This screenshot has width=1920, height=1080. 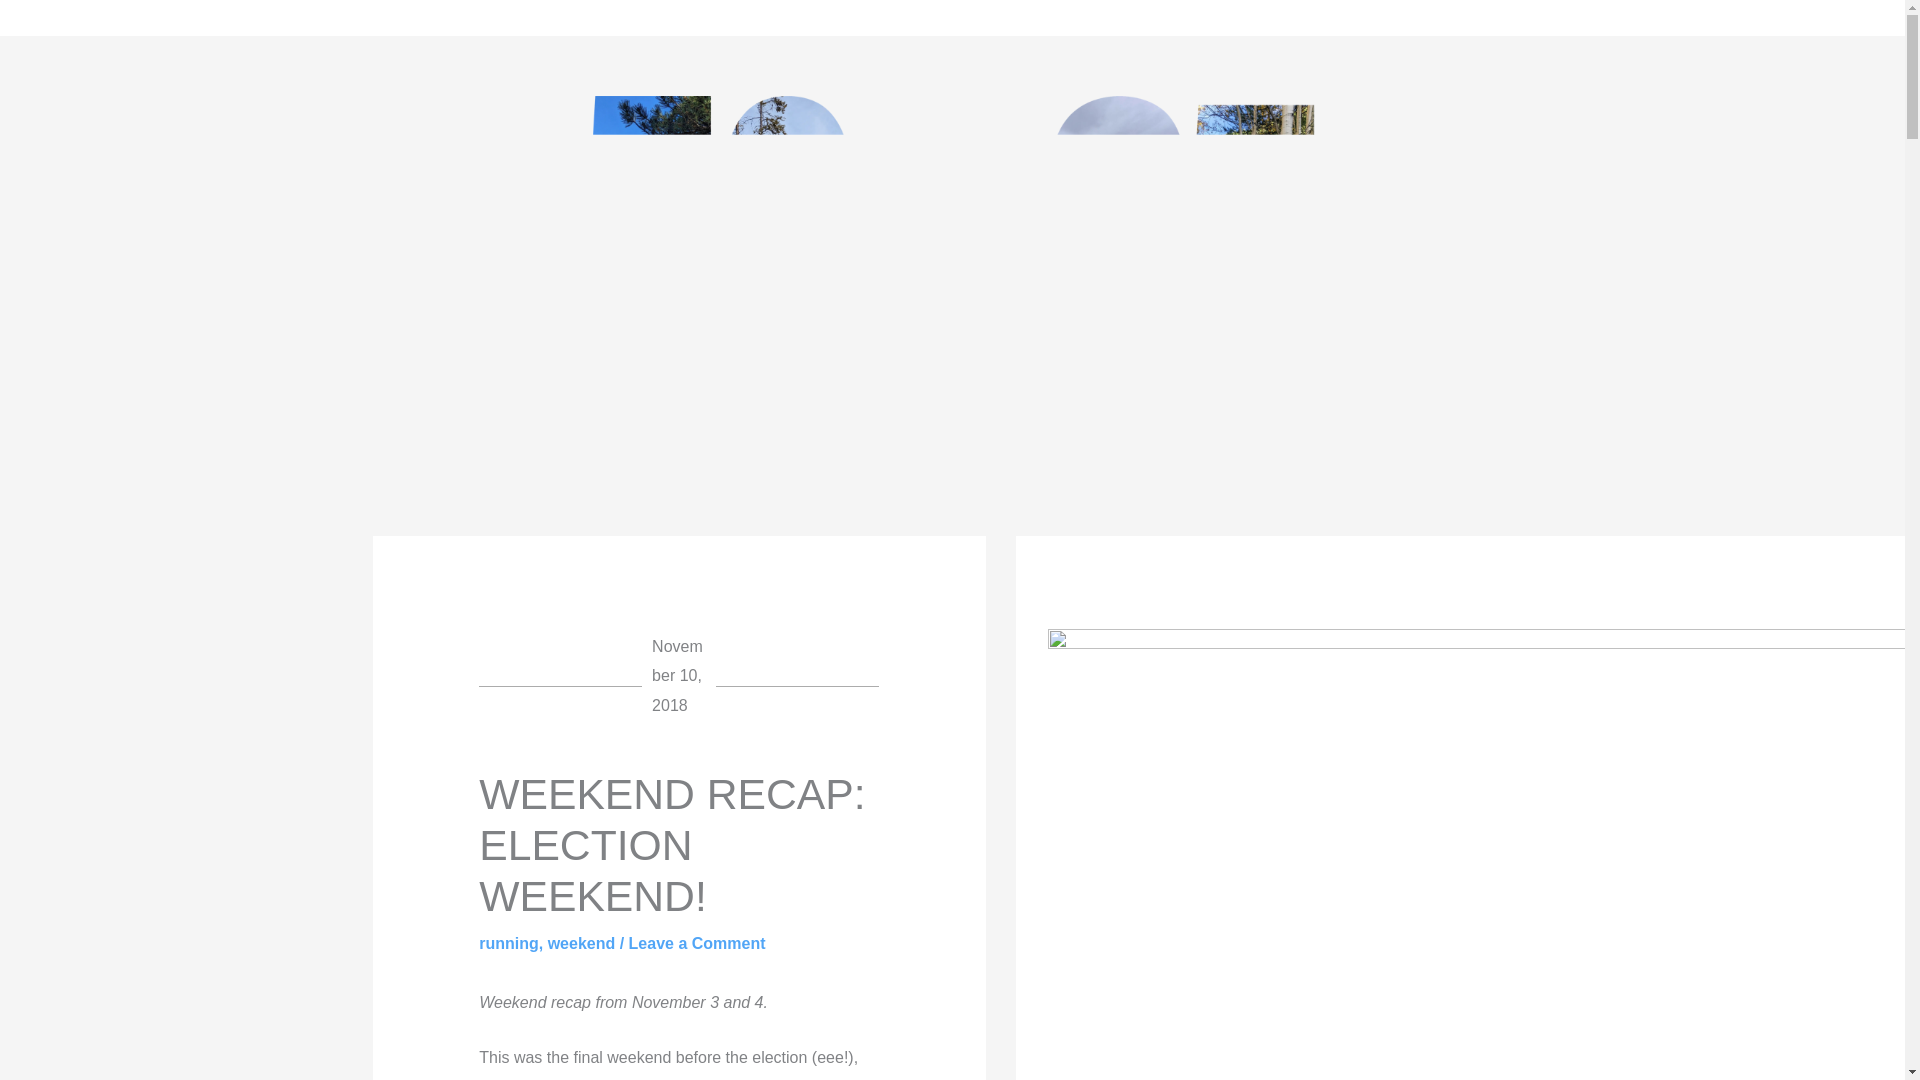 I want to click on CONTACT, so click(x=892, y=17).